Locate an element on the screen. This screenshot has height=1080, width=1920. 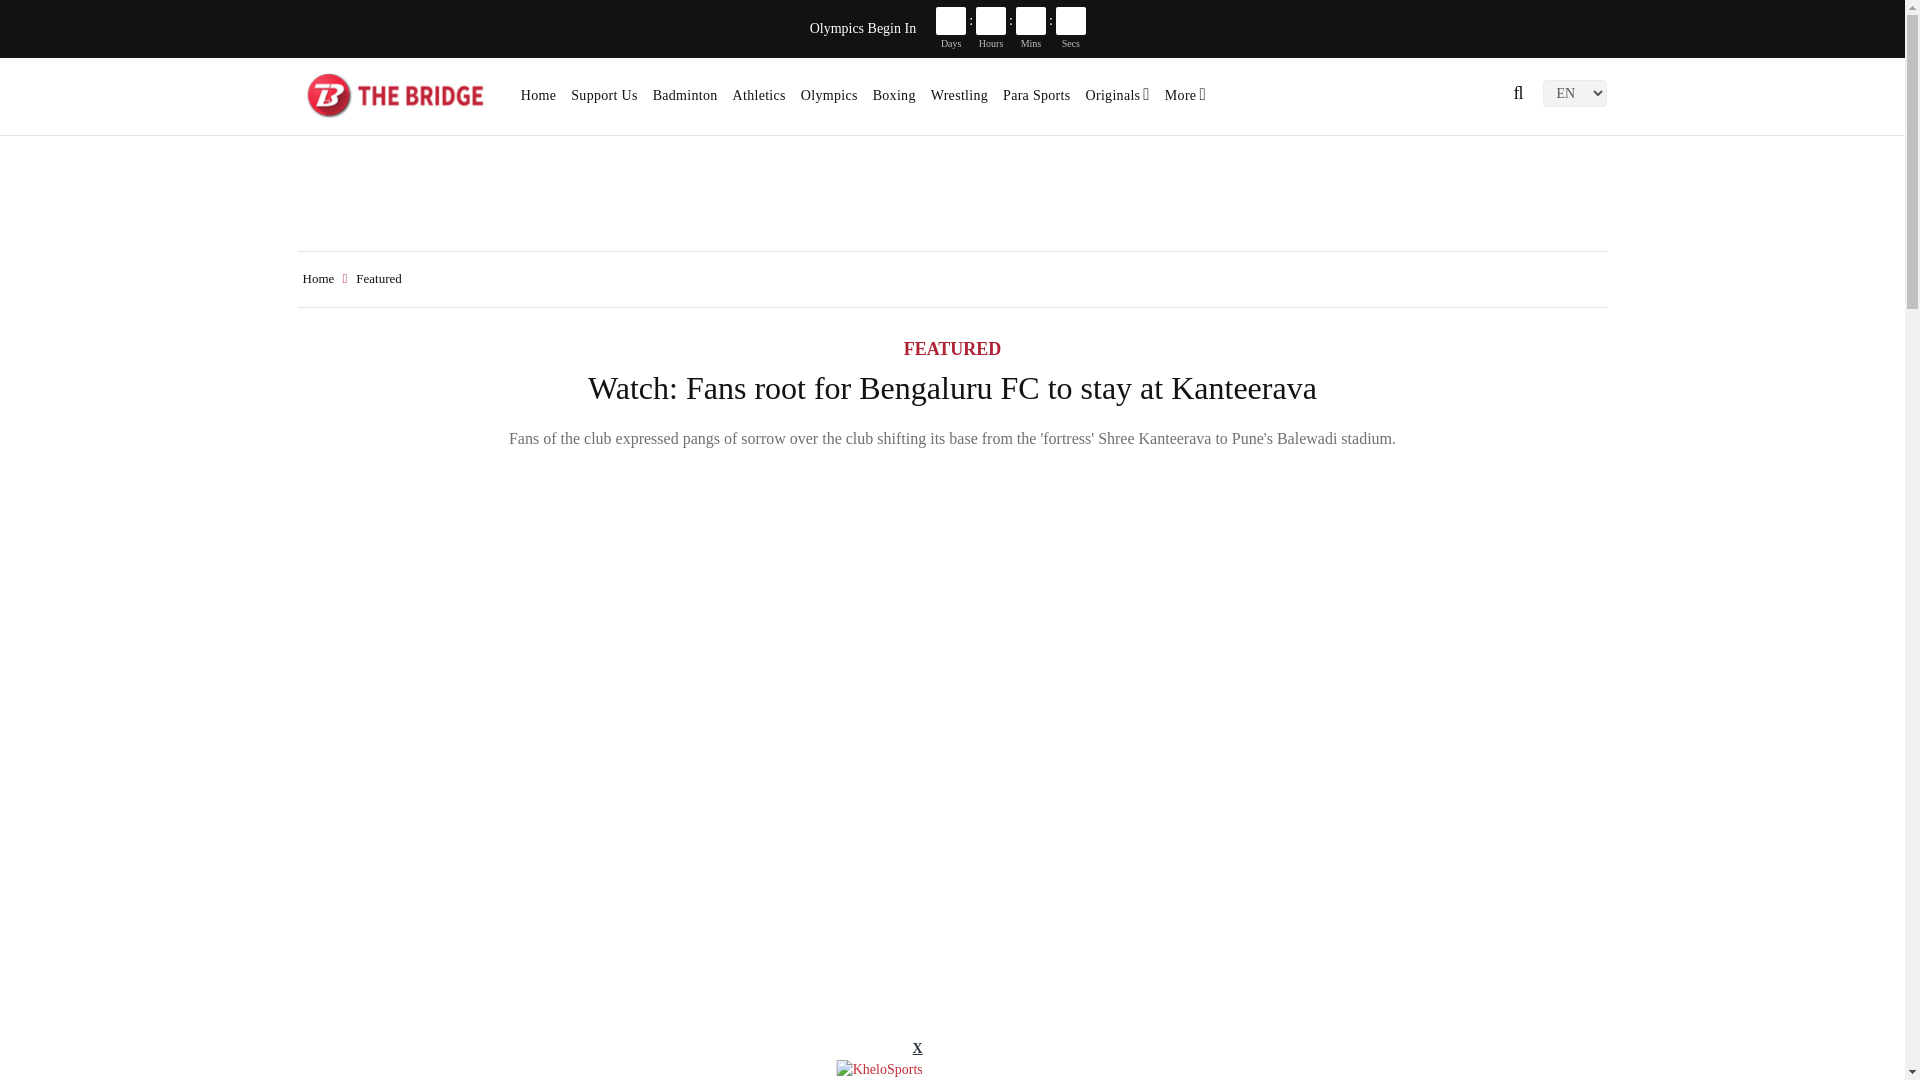
Badminton is located at coordinates (685, 102).